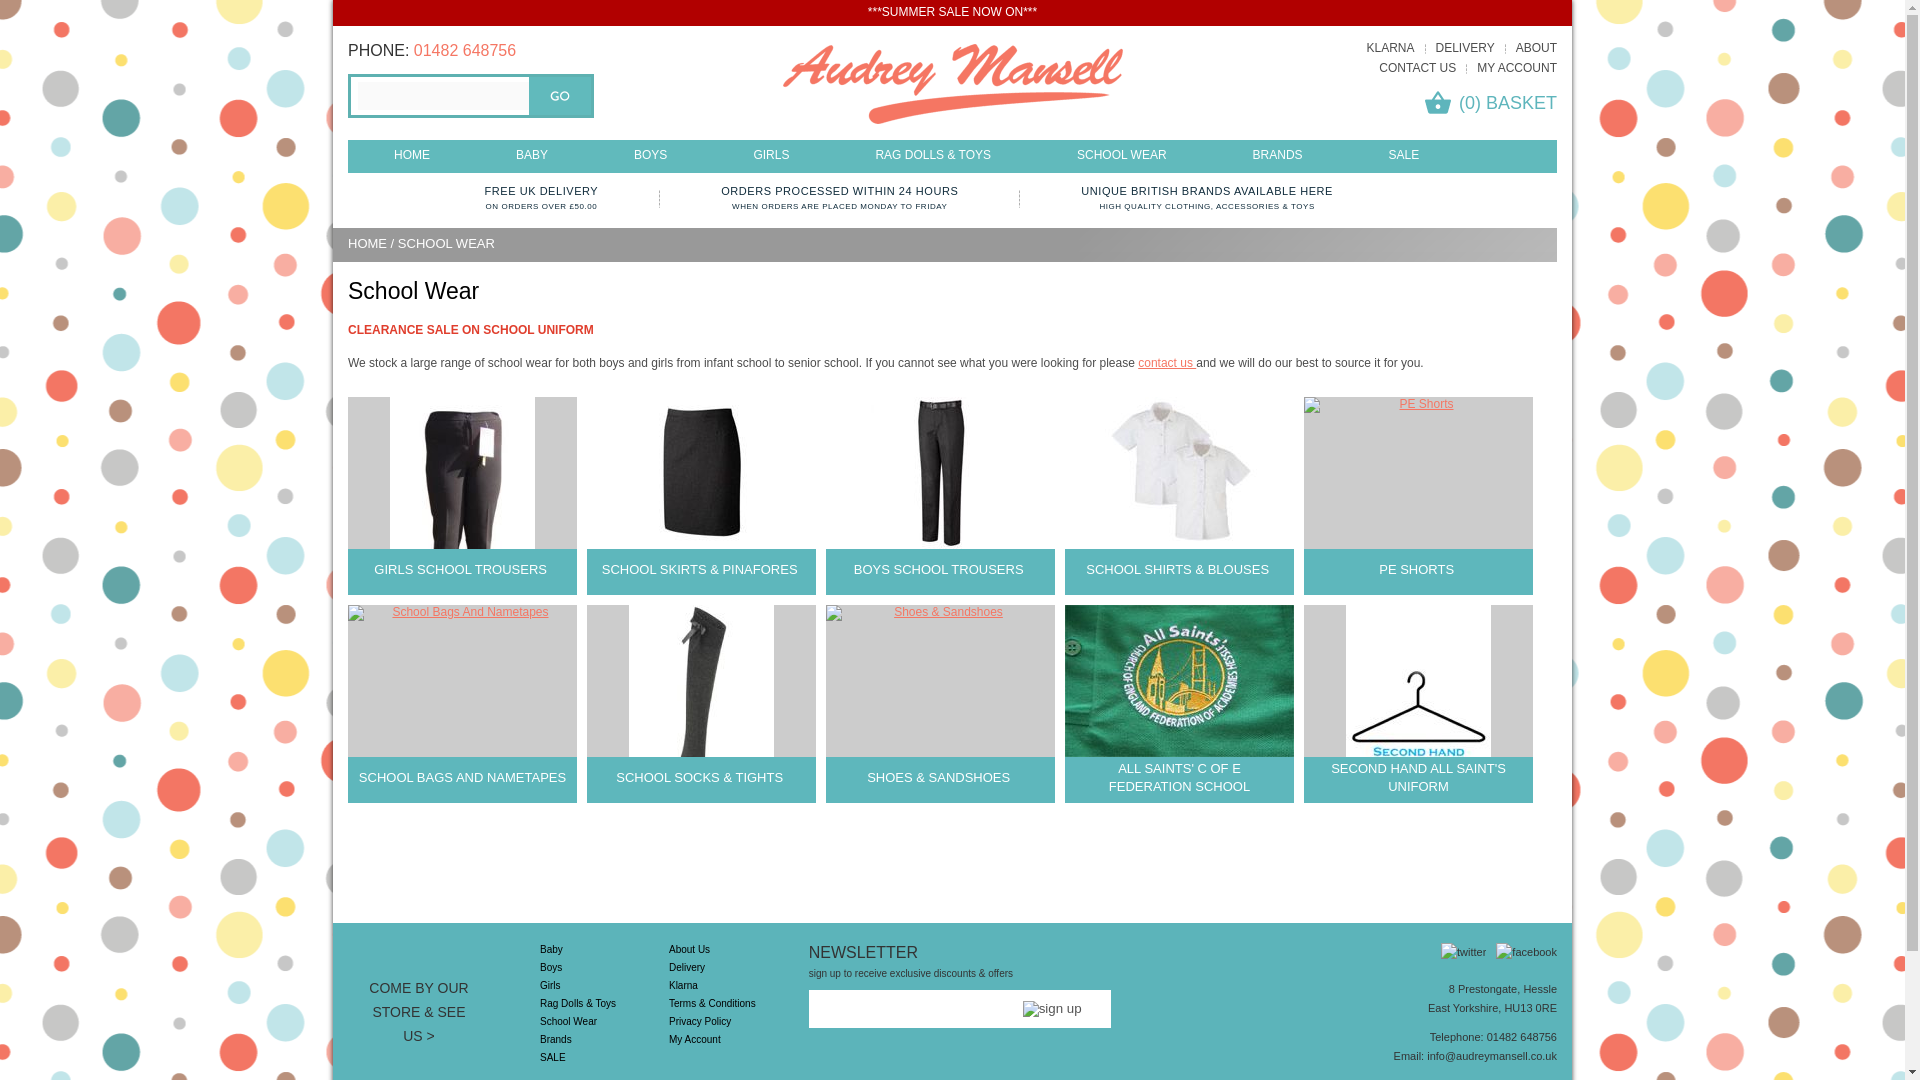 The image size is (1920, 1080). Describe the element at coordinates (1389, 48) in the screenshot. I see `KLARNA` at that location.